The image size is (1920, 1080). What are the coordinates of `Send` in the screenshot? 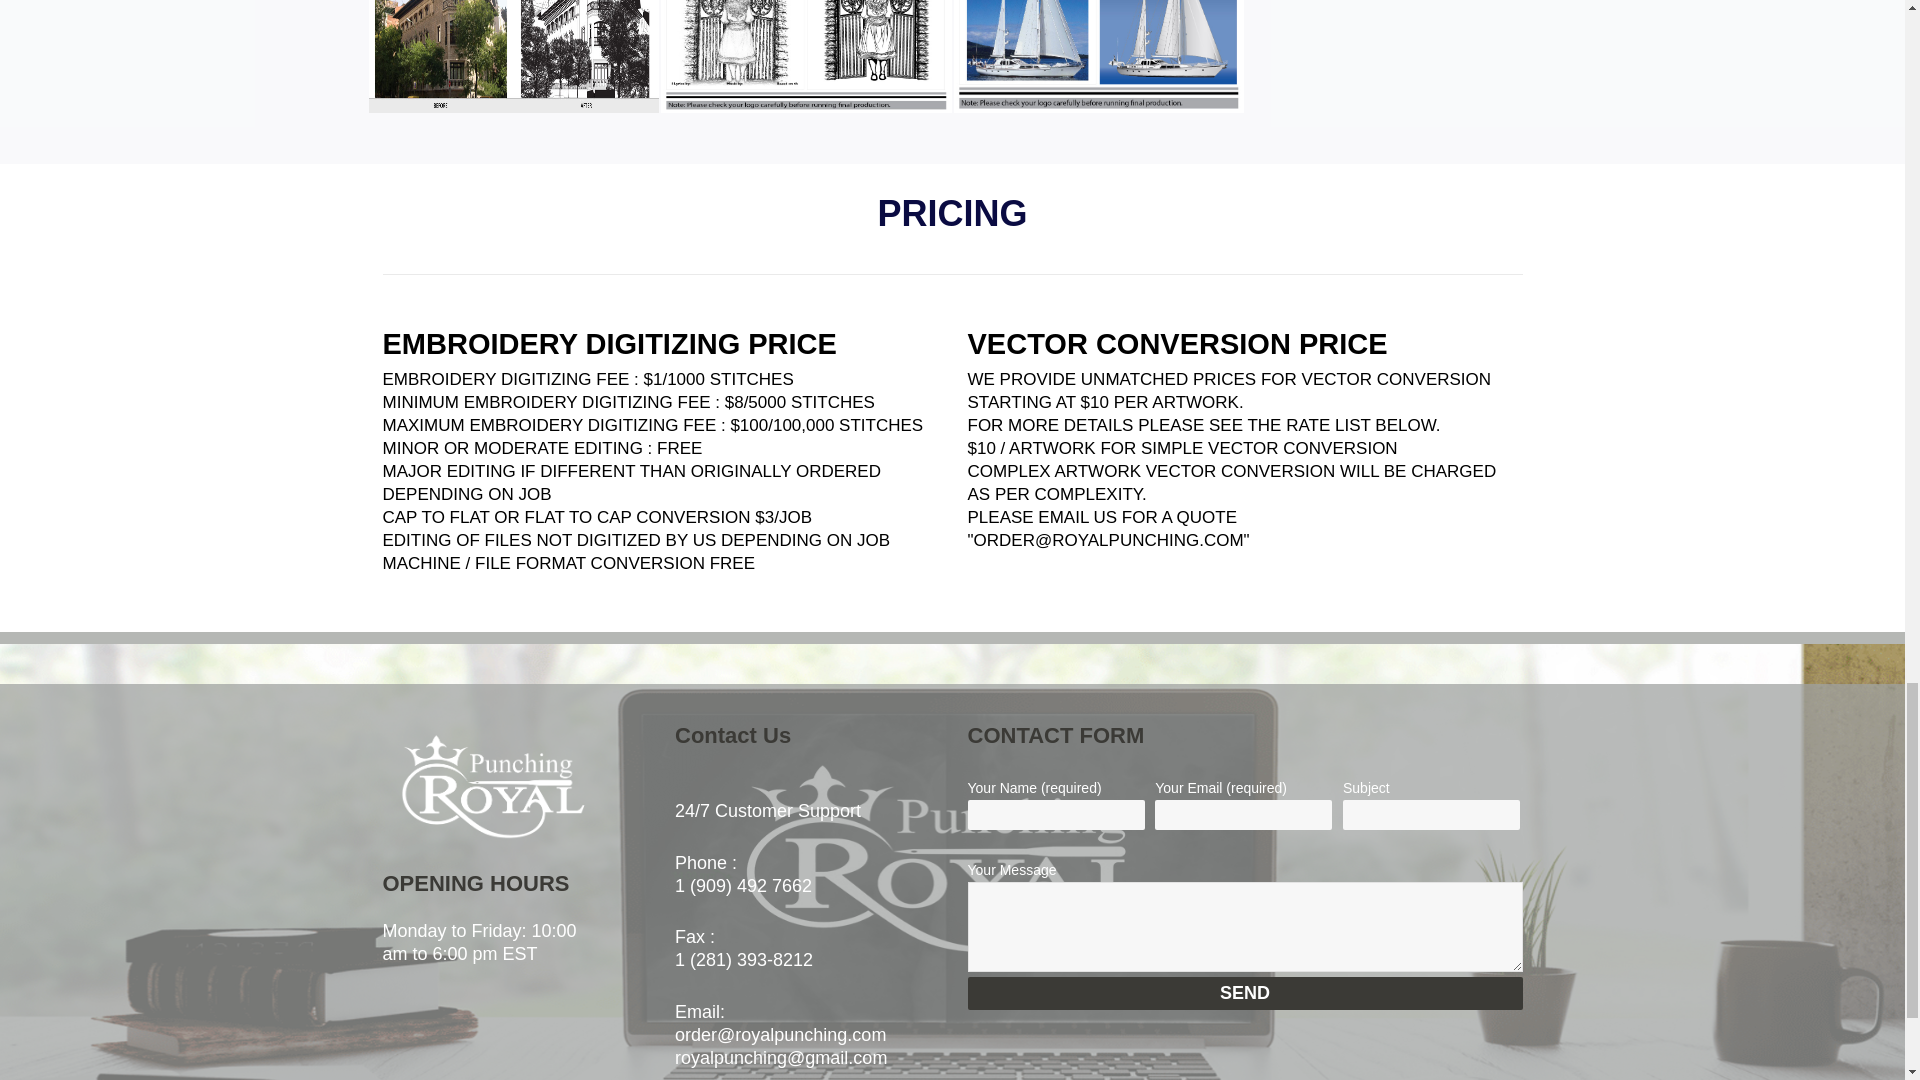 It's located at (1244, 993).